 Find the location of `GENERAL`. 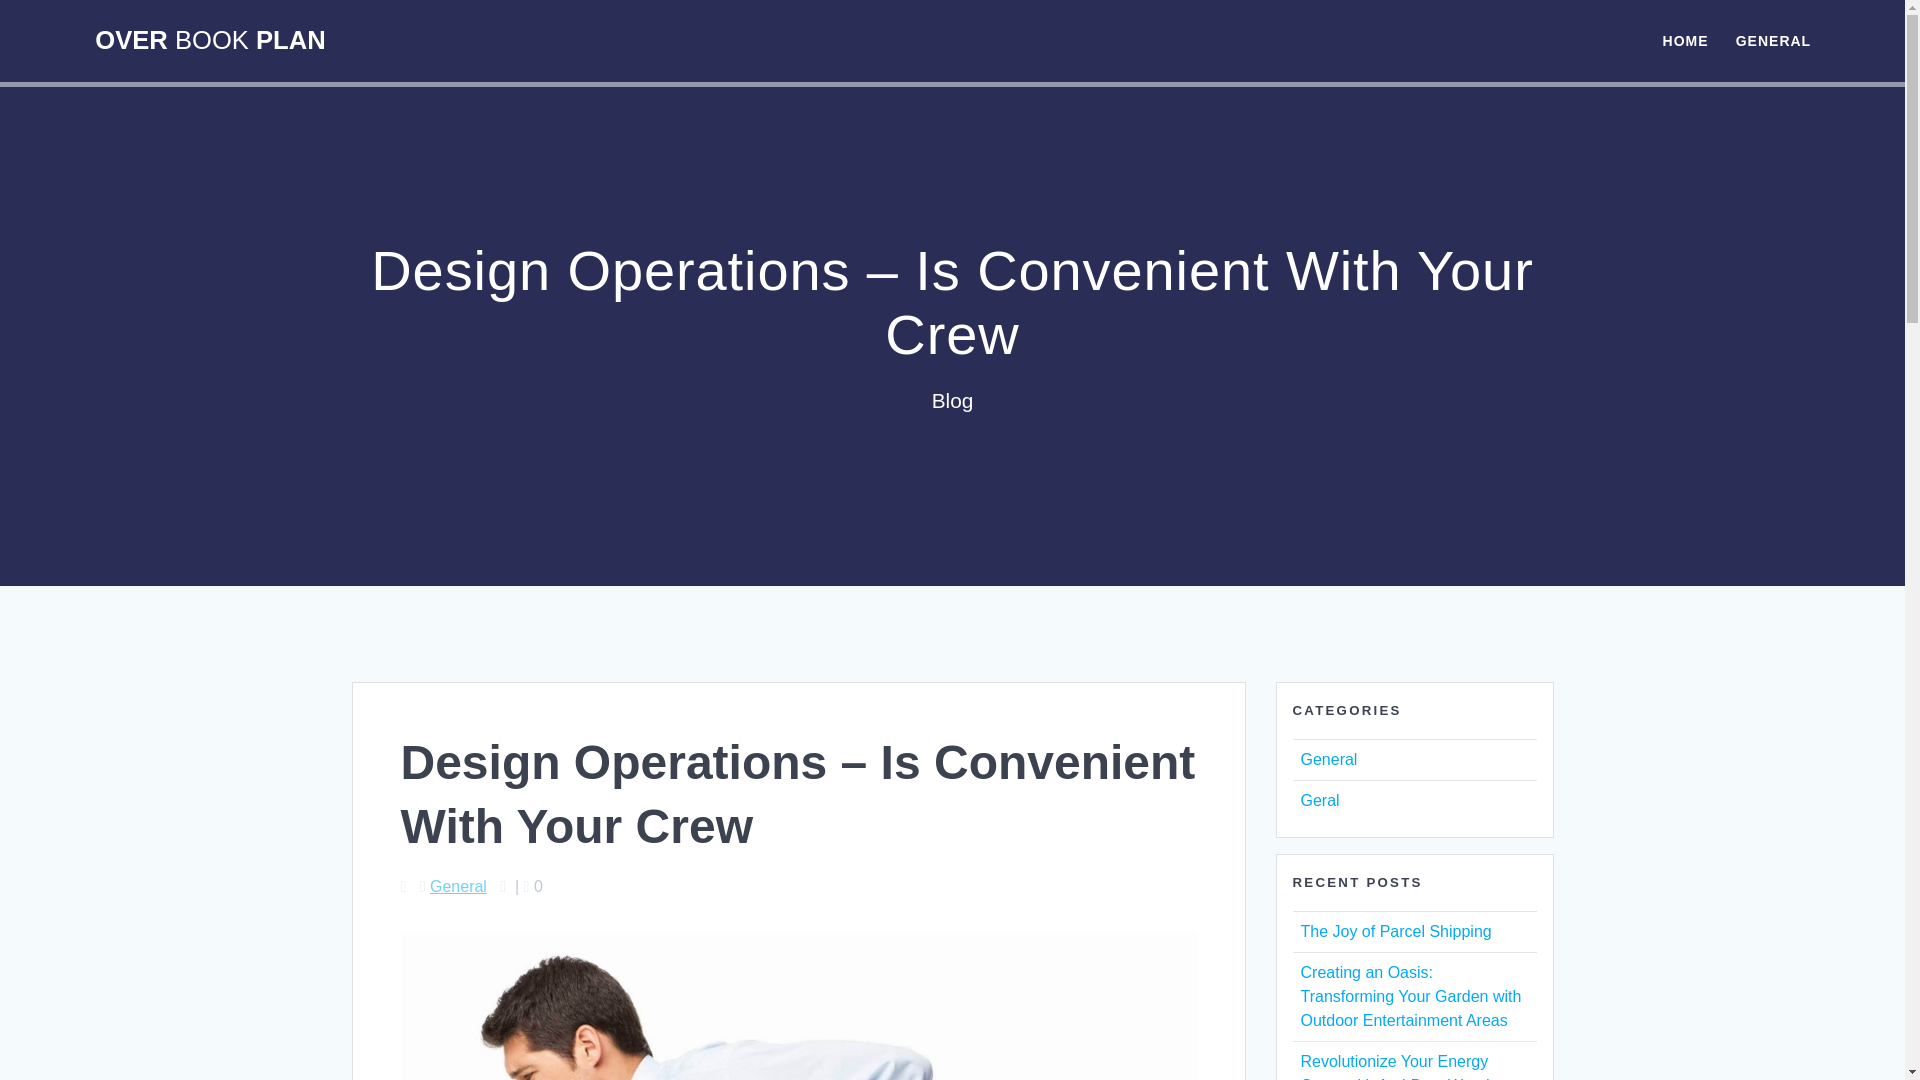

GENERAL is located at coordinates (1772, 40).